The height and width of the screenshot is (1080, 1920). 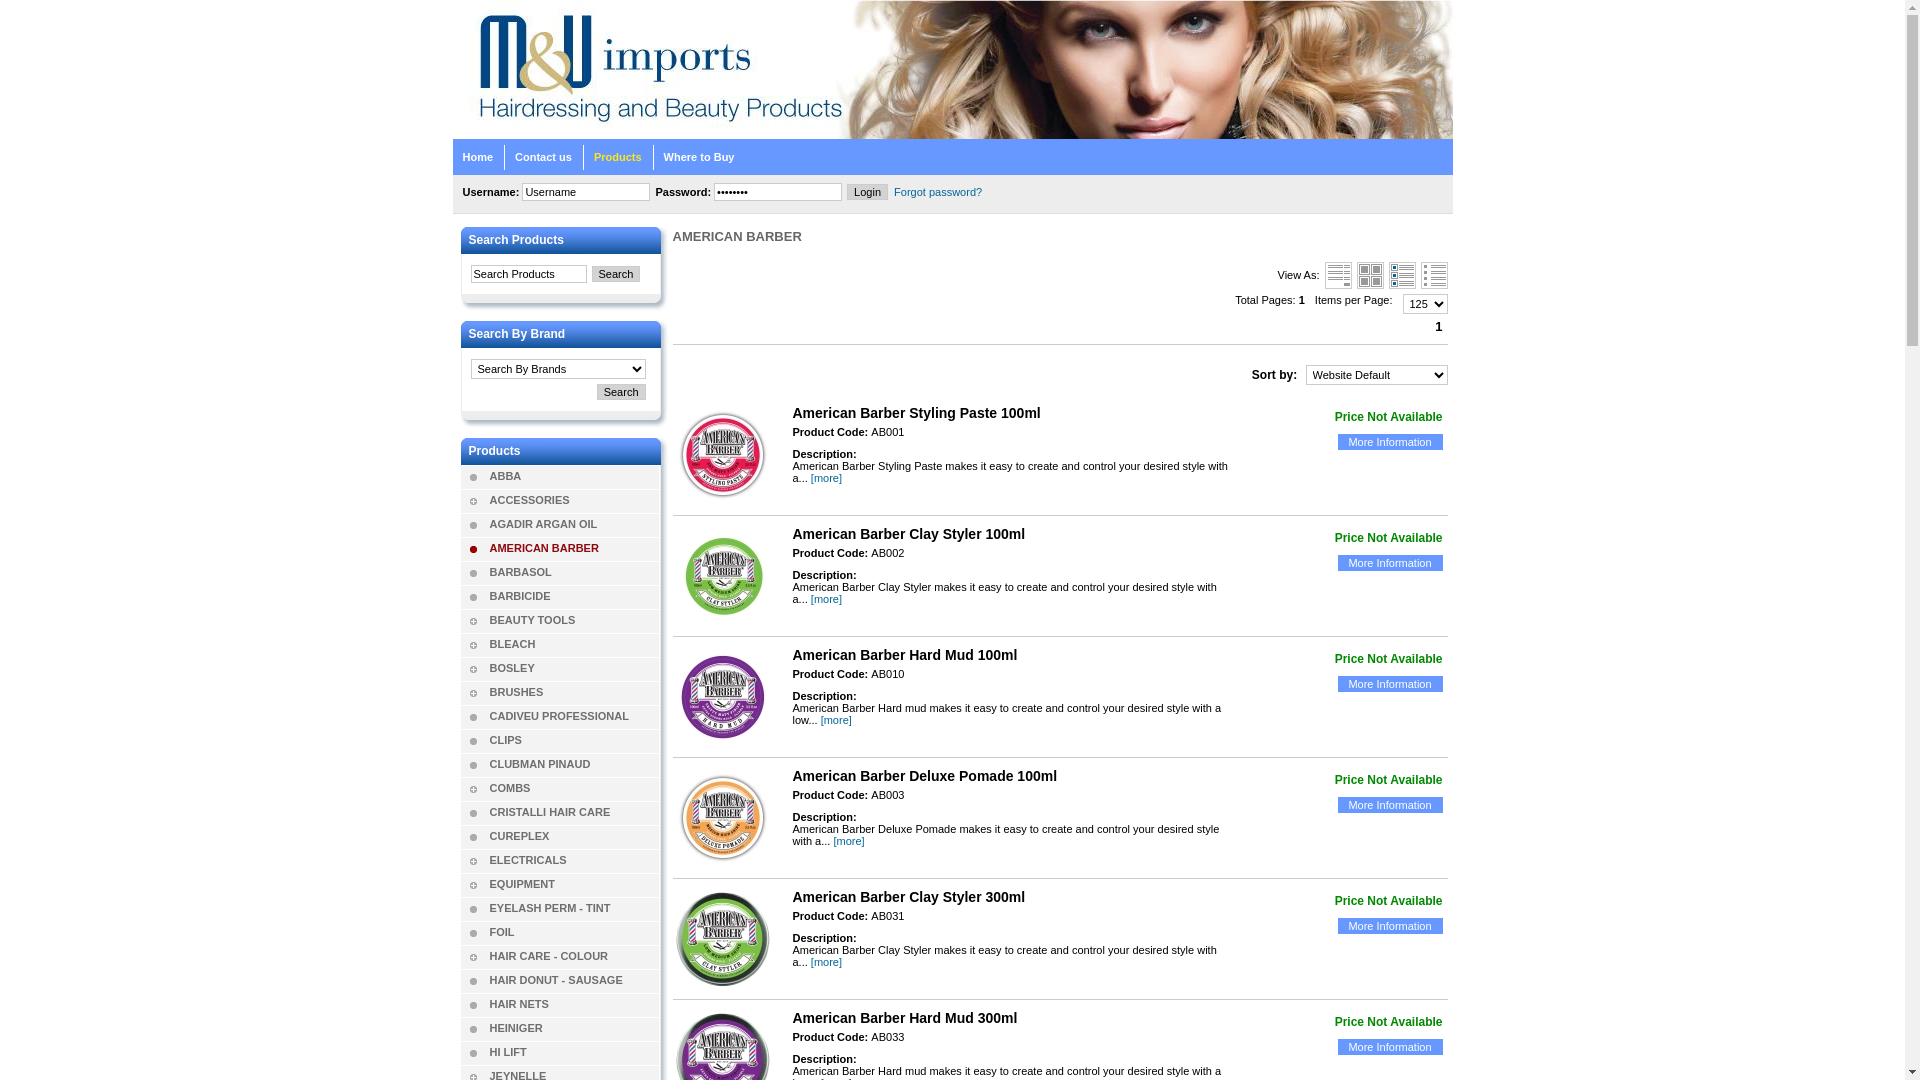 What do you see at coordinates (908, 534) in the screenshot?
I see `American Barber Clay Styler 100ml` at bounding box center [908, 534].